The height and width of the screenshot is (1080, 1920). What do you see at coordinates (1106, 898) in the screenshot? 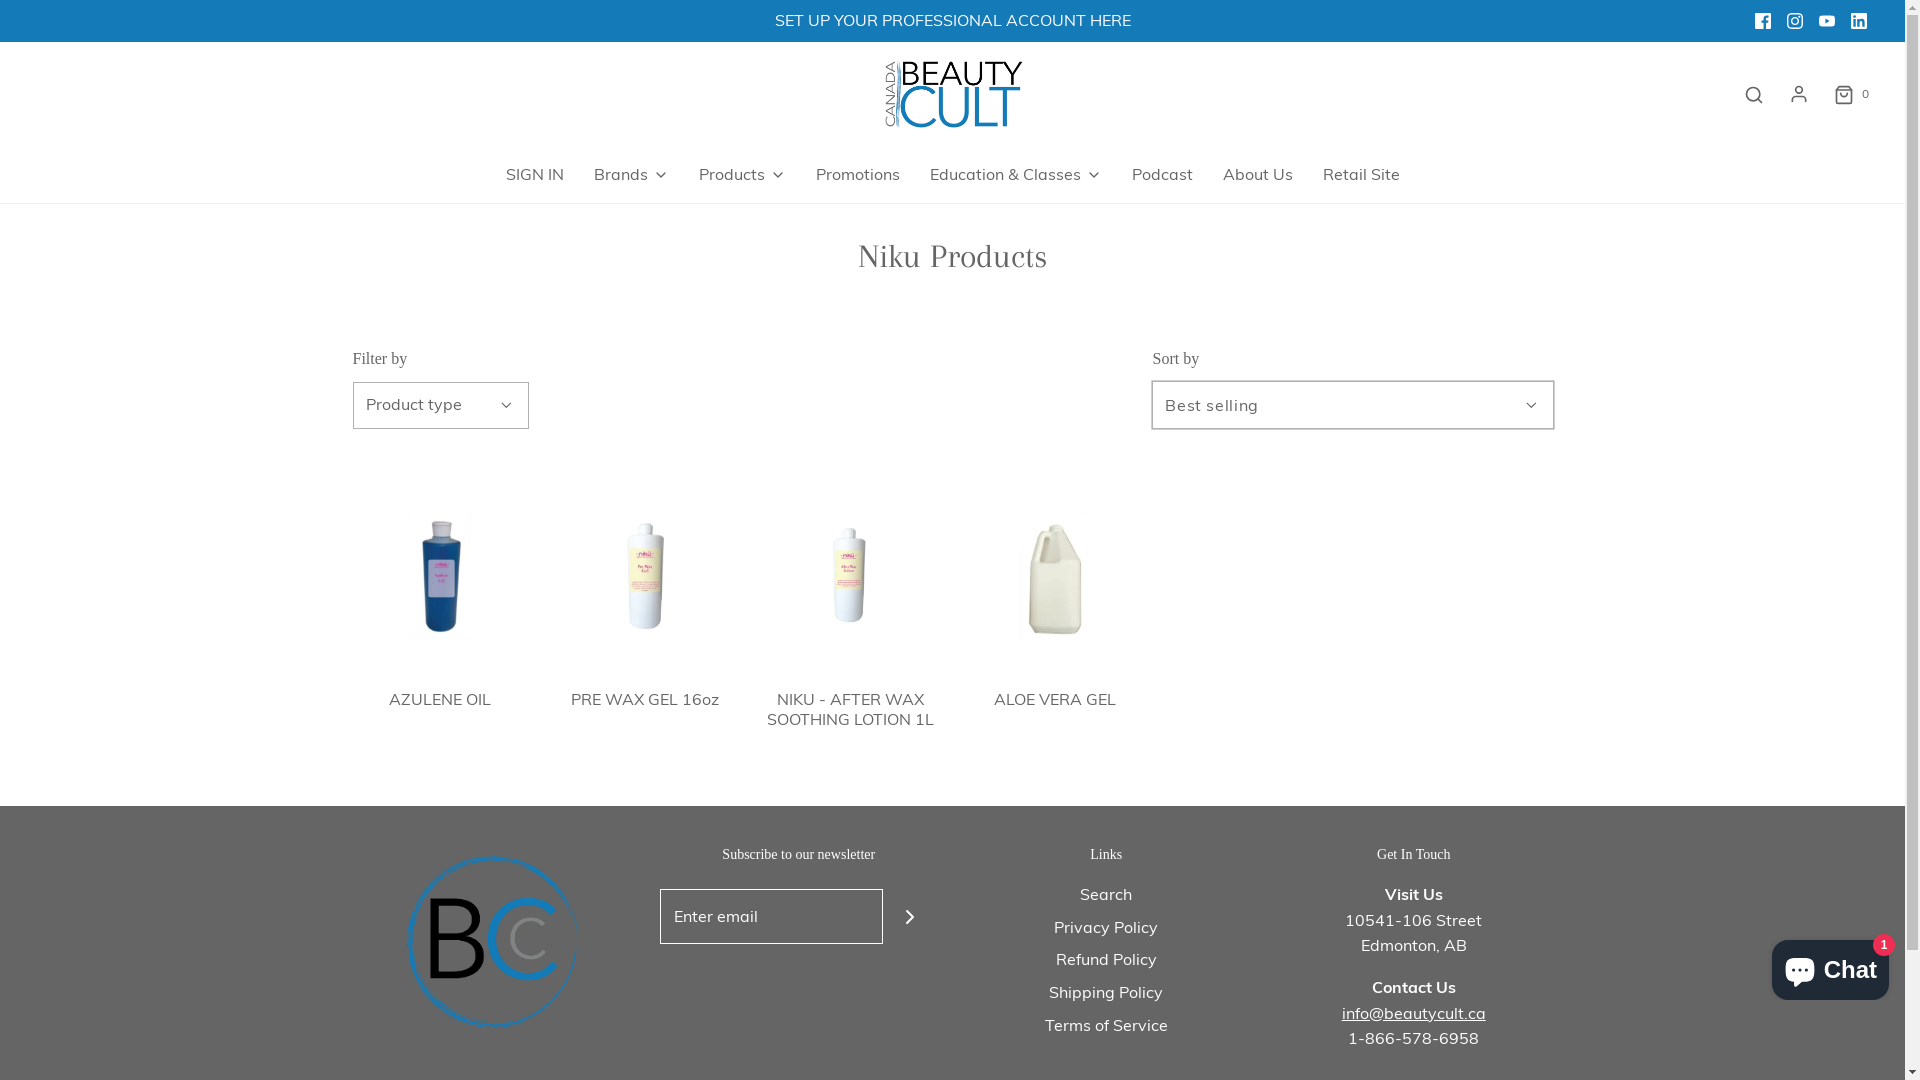
I see `Search` at bounding box center [1106, 898].